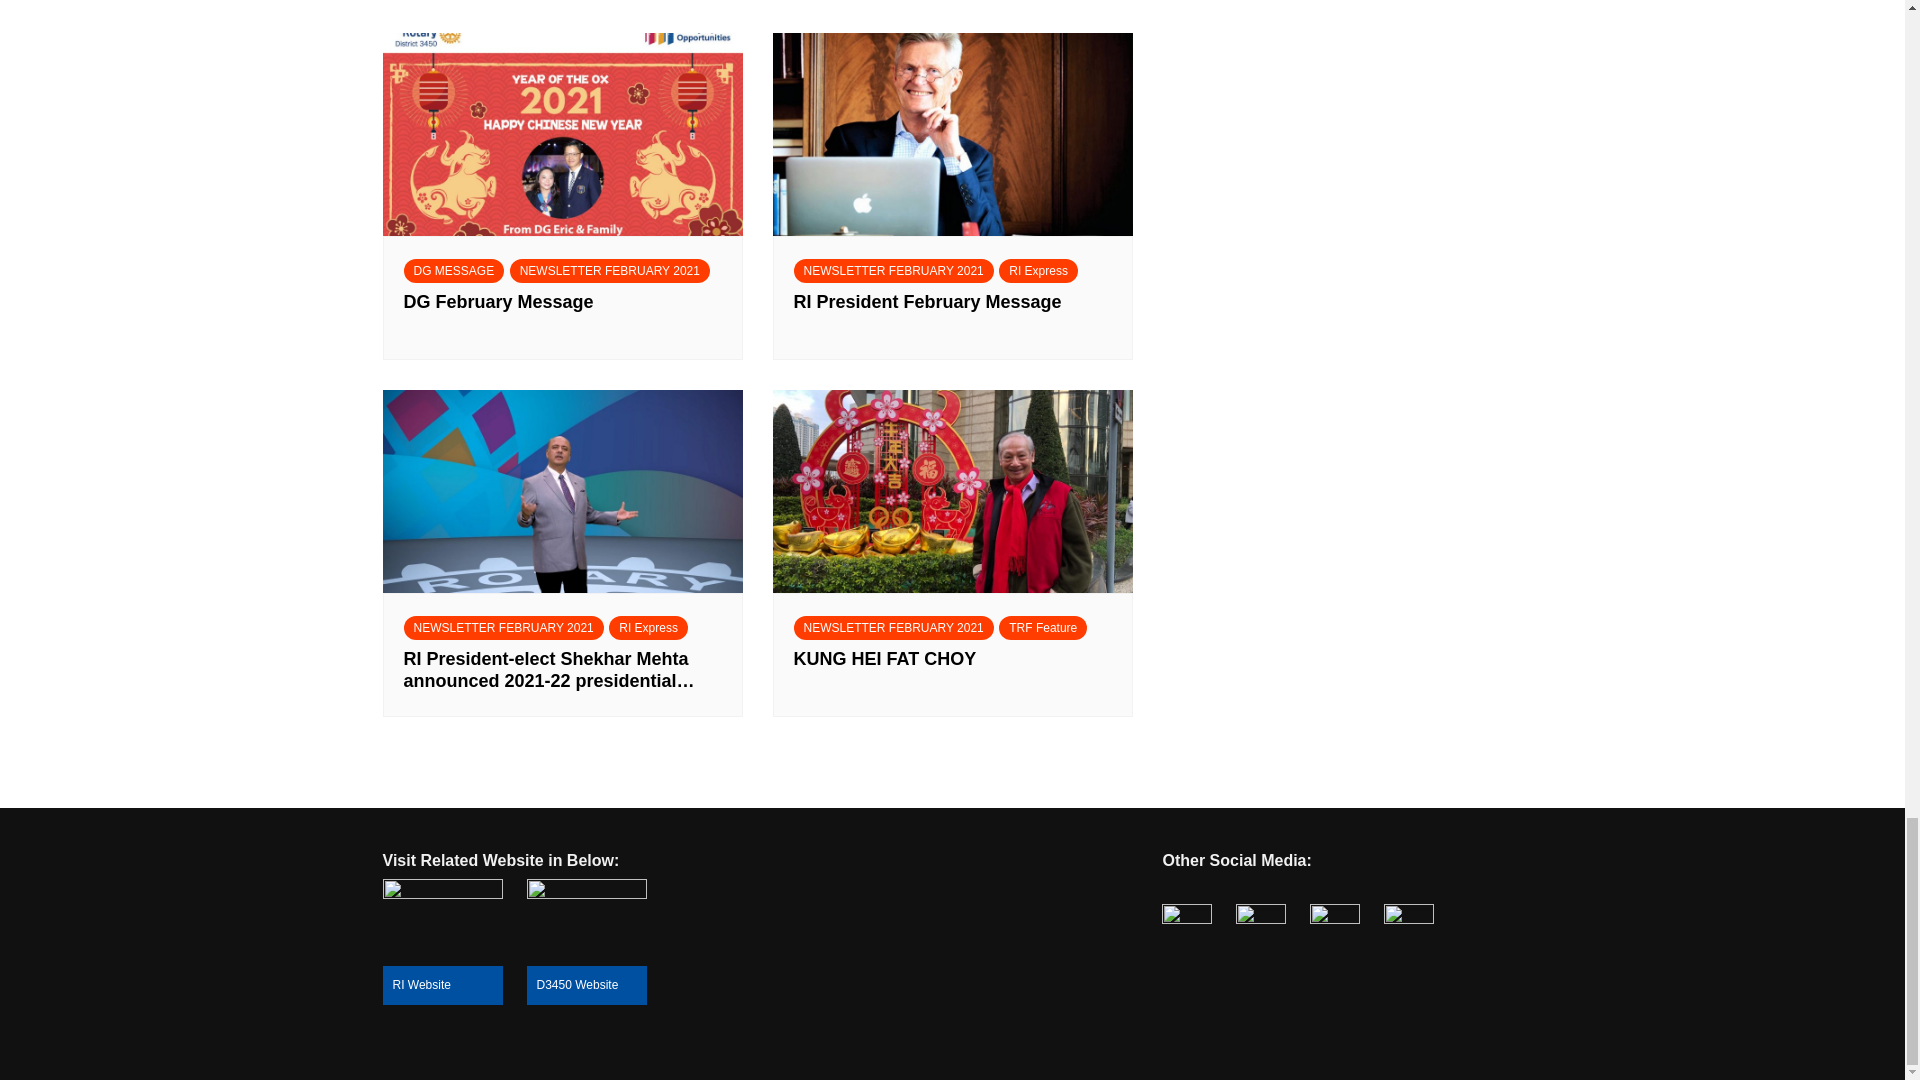  What do you see at coordinates (1042, 628) in the screenshot?
I see `TRF Feature` at bounding box center [1042, 628].